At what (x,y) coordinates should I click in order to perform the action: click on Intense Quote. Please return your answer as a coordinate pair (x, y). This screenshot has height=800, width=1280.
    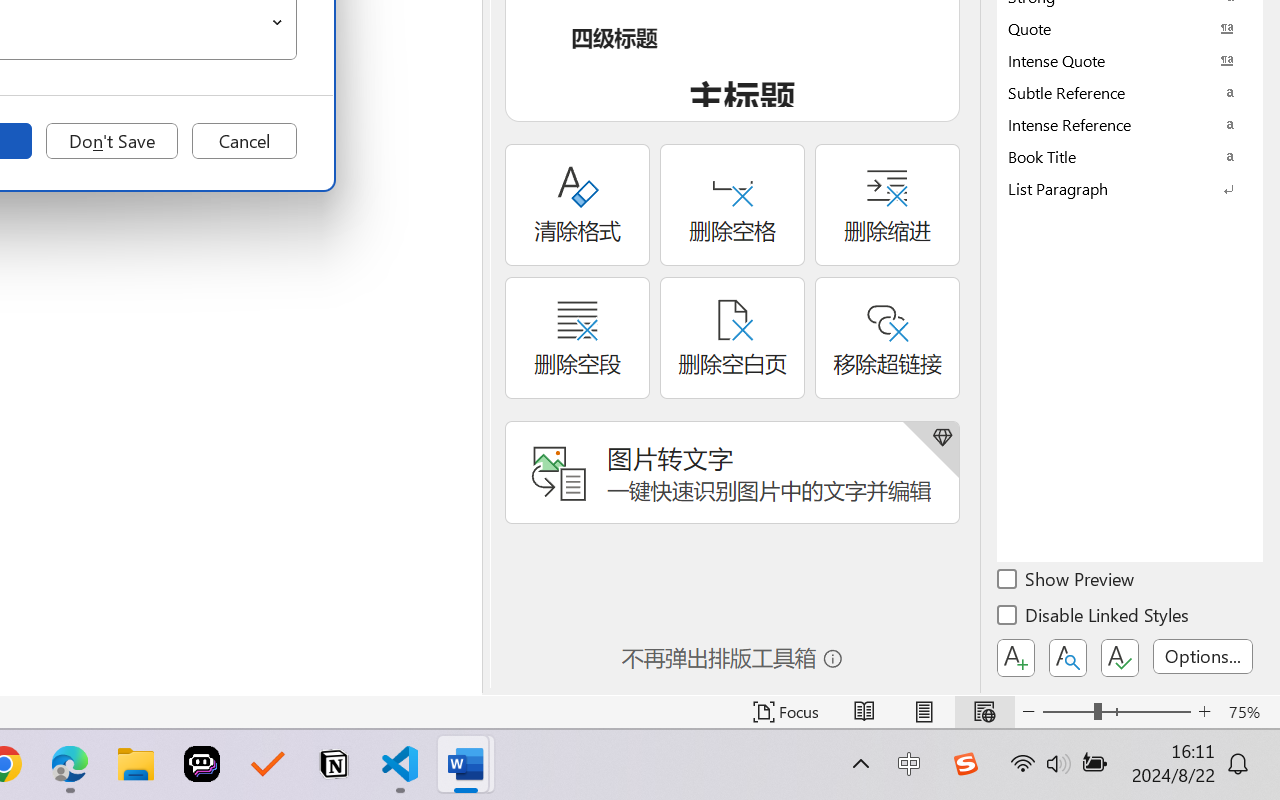
    Looking at the image, I should click on (1130, 60).